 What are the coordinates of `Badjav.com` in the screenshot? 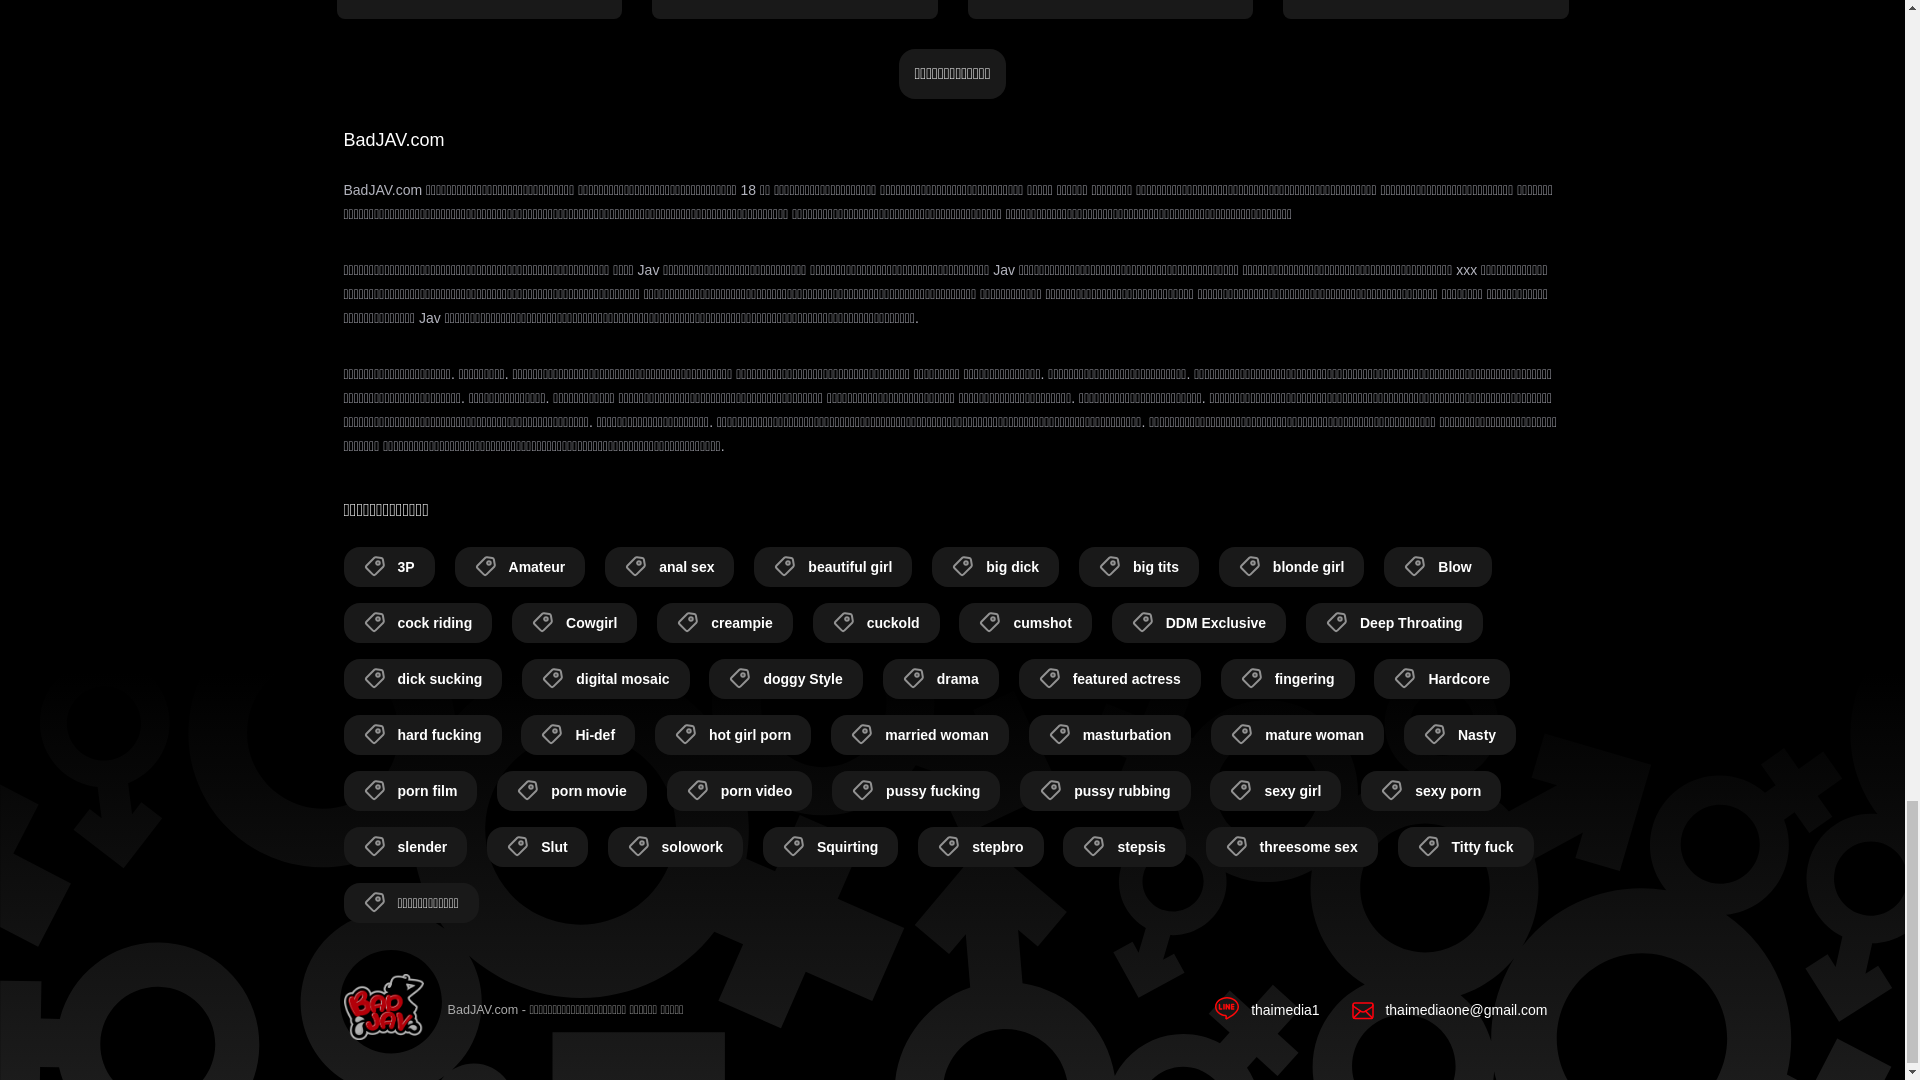 It's located at (384, 1010).